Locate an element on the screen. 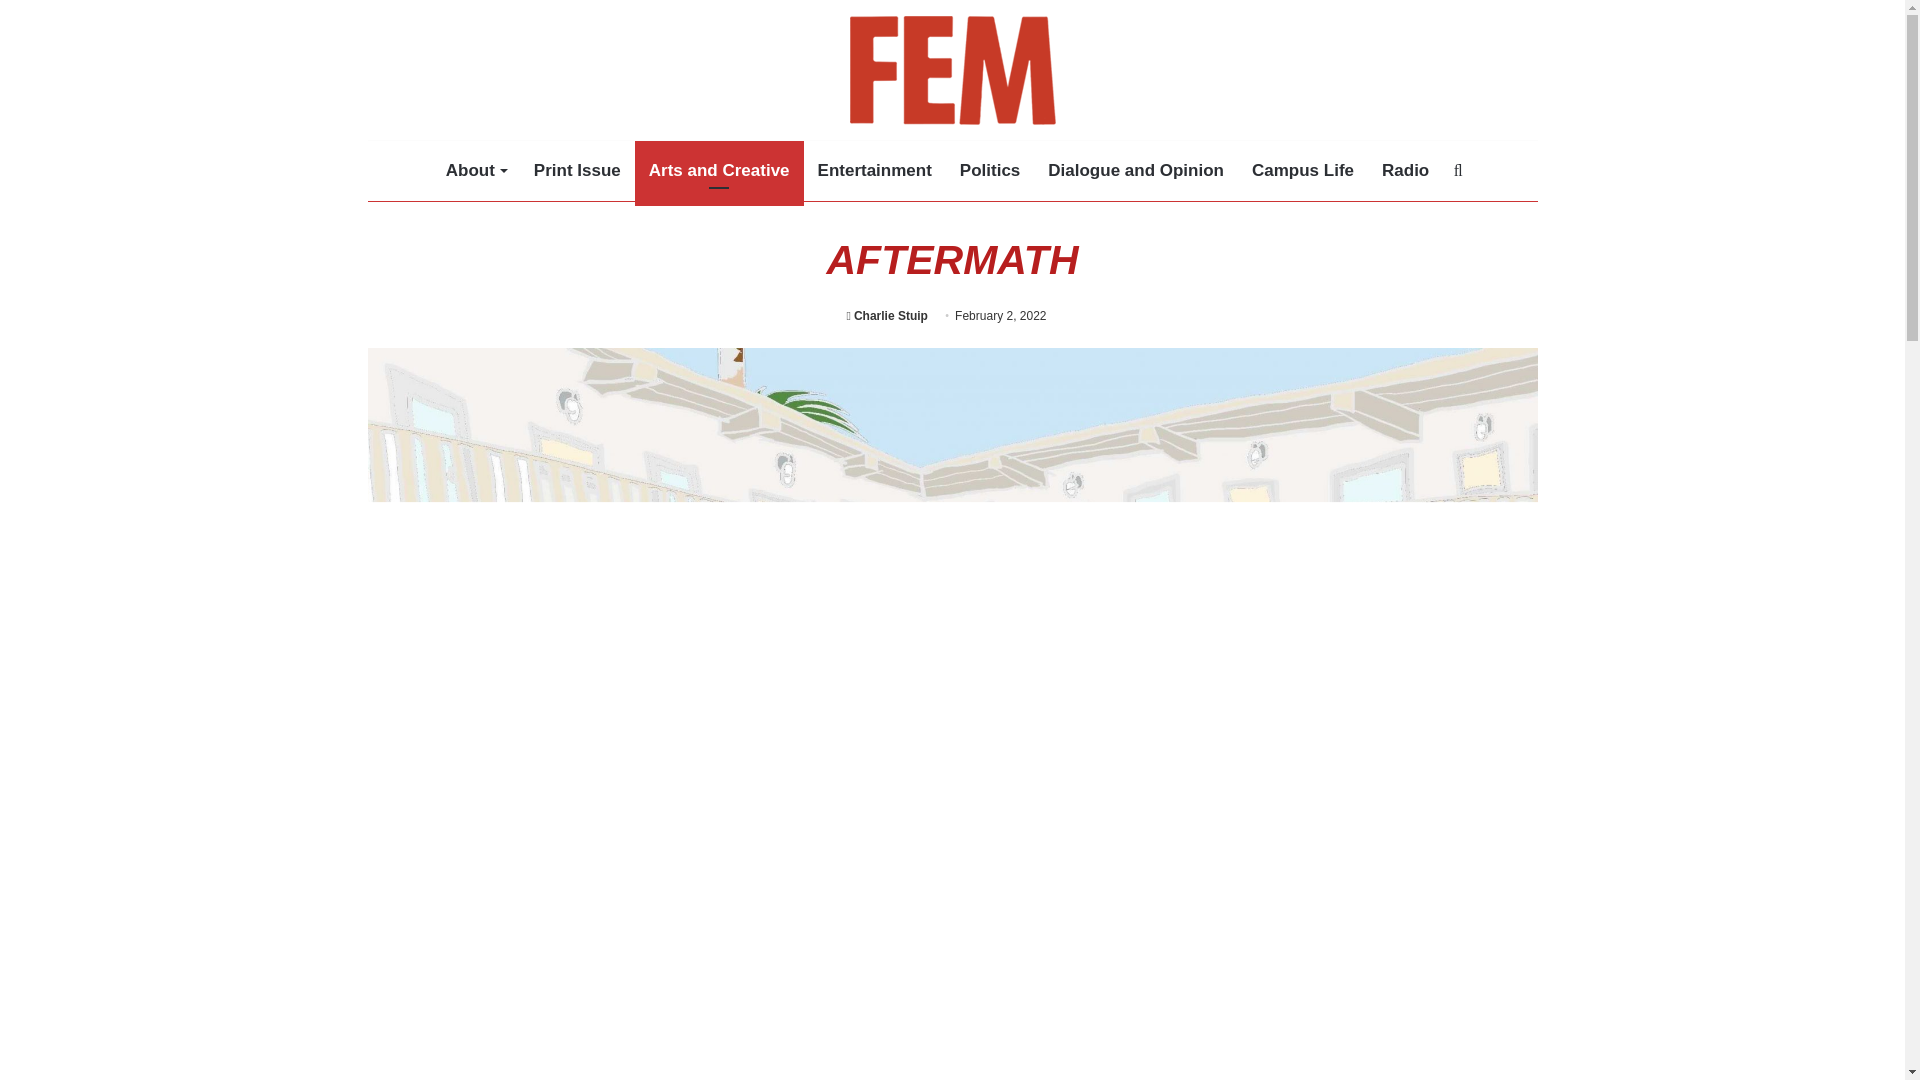 This screenshot has height=1080, width=1920. Charlie Stuip is located at coordinates (886, 315).